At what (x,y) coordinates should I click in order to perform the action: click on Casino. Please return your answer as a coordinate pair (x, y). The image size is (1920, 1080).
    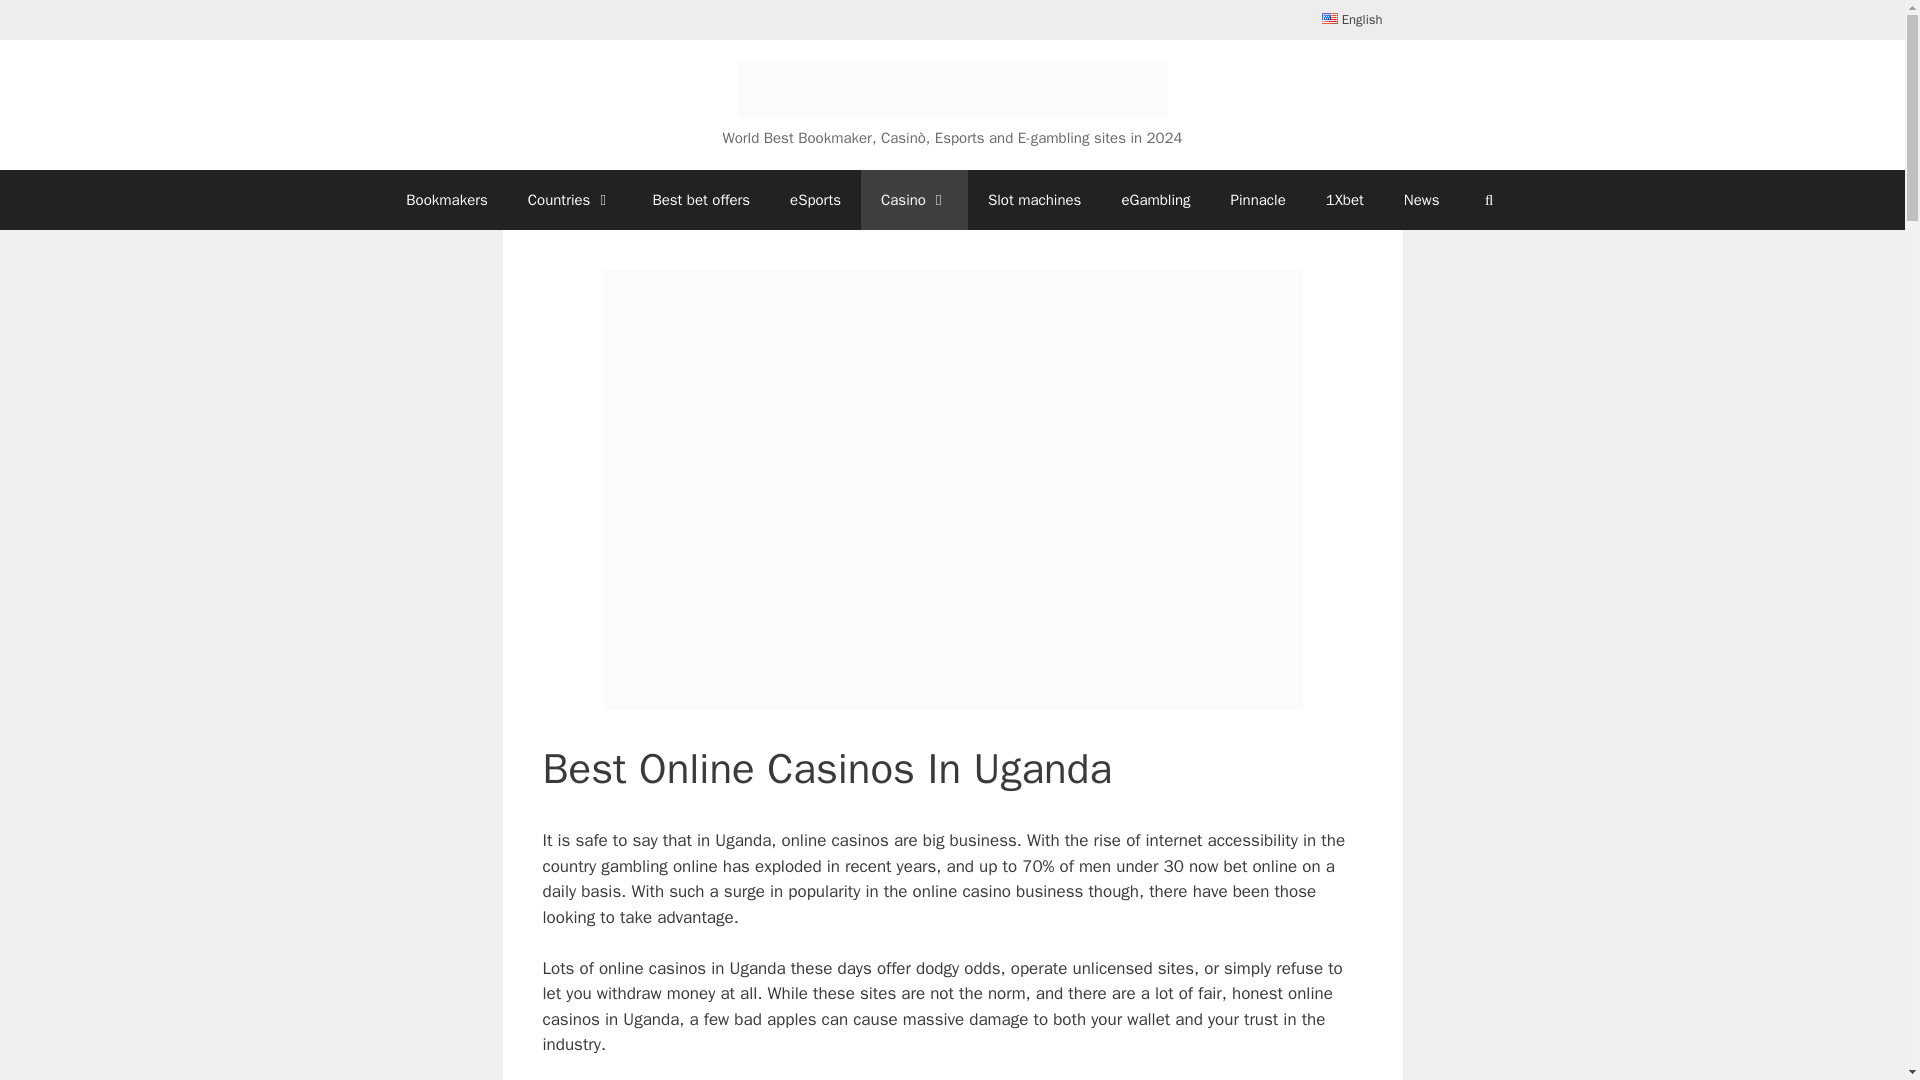
    Looking at the image, I should click on (914, 200).